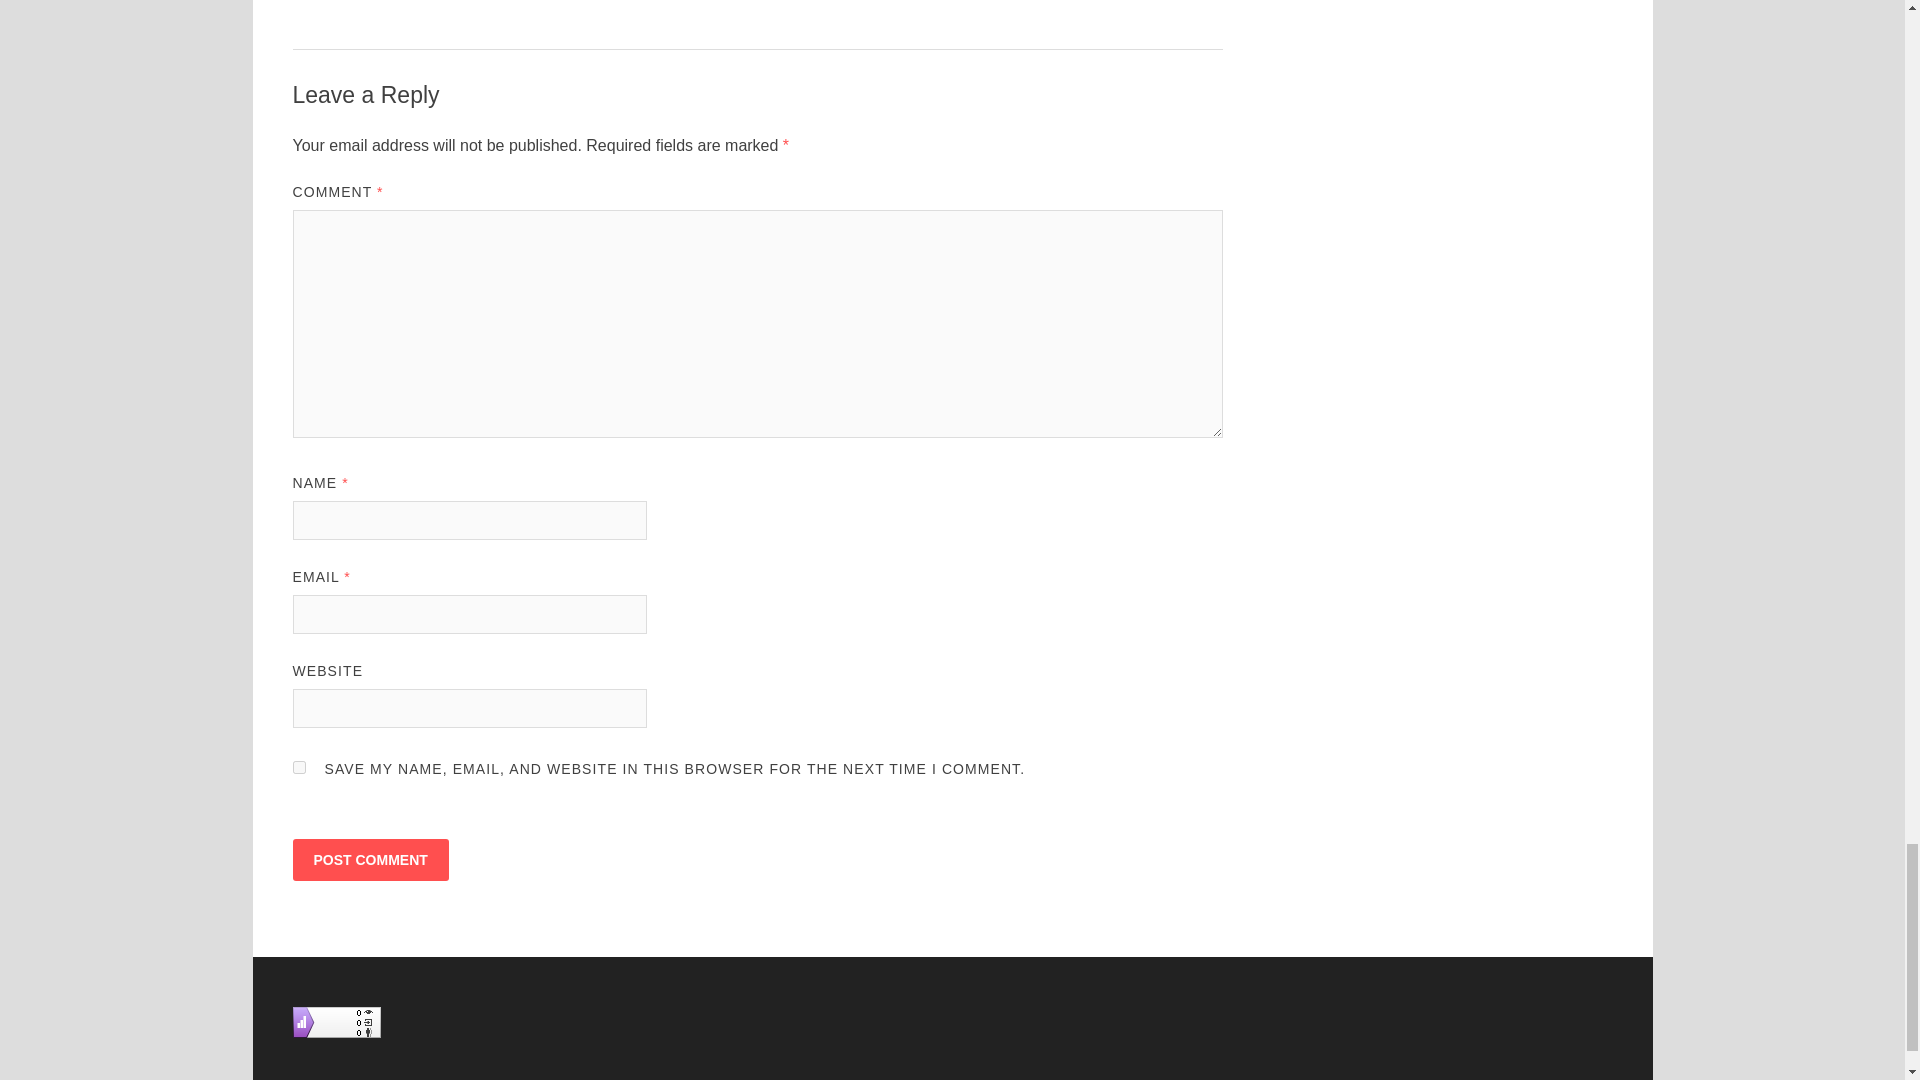 This screenshot has width=1920, height=1080. I want to click on Post Comment, so click(369, 860).